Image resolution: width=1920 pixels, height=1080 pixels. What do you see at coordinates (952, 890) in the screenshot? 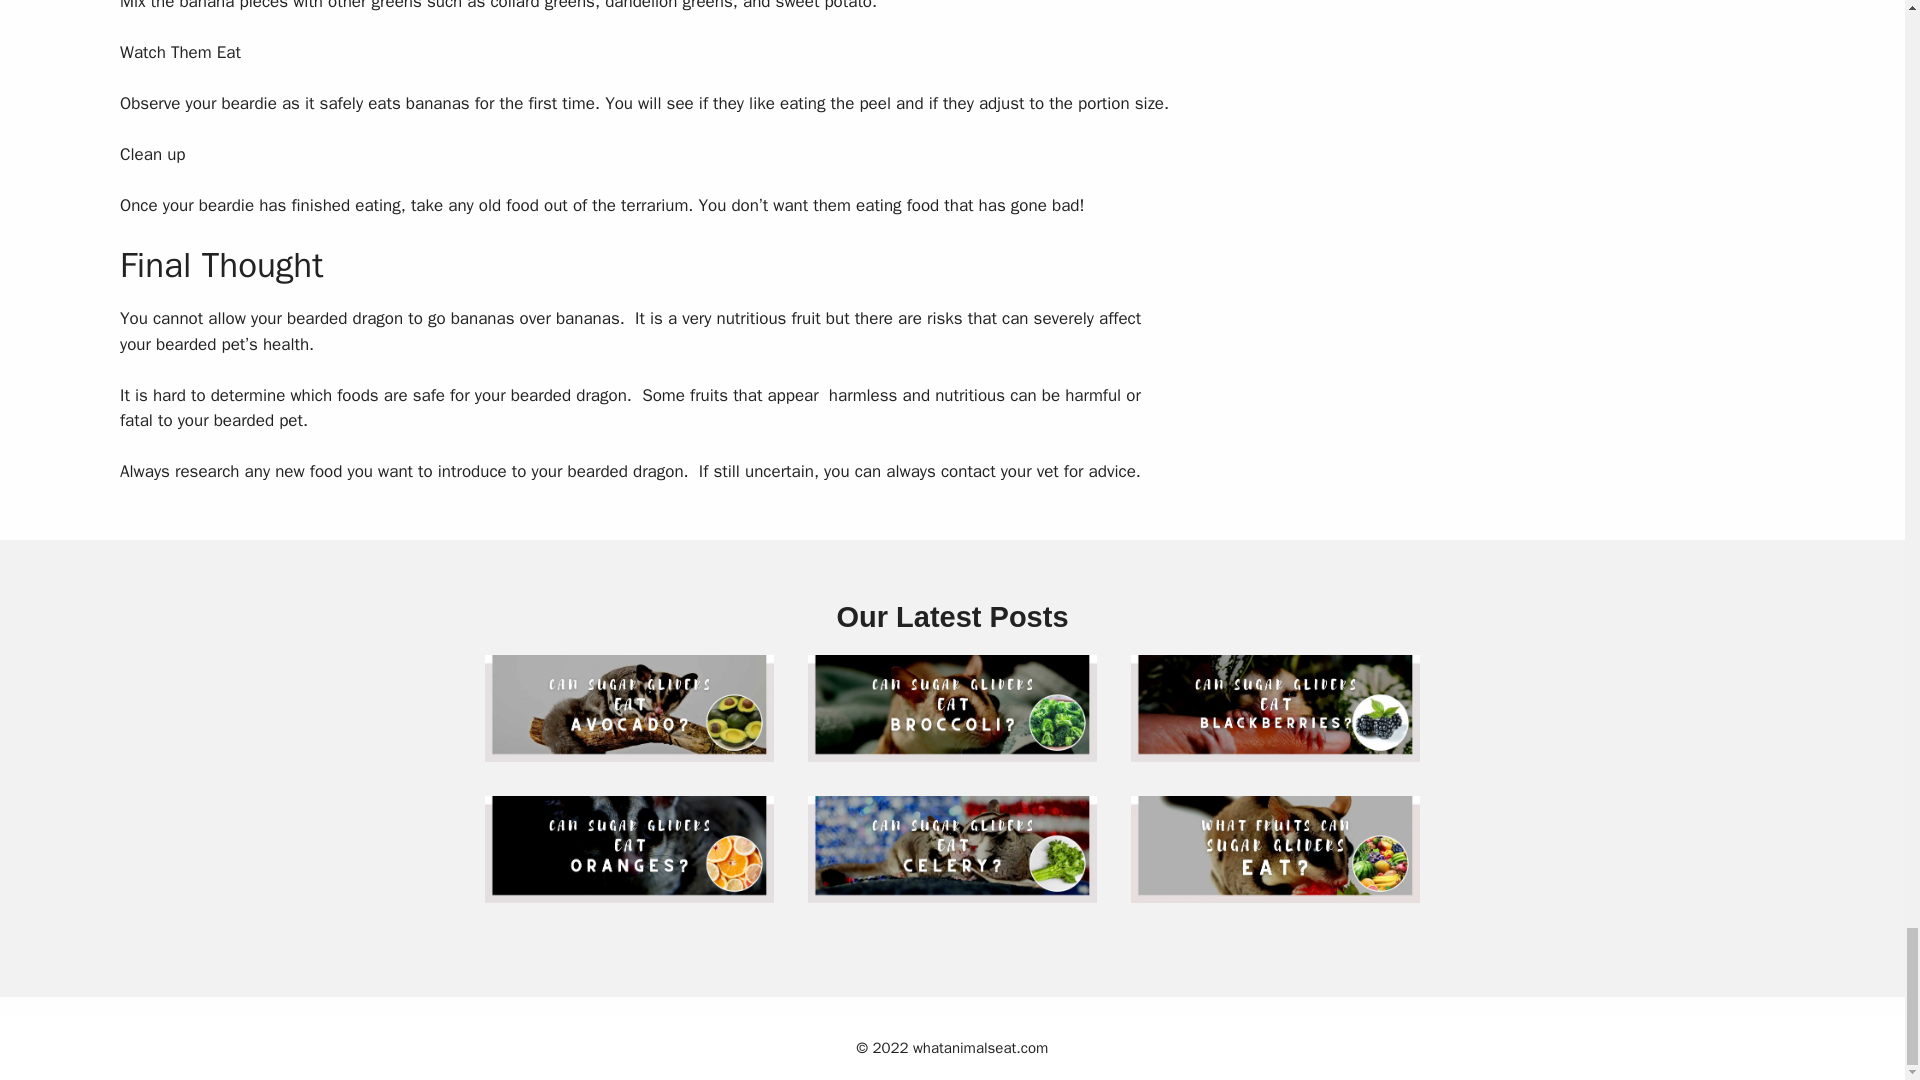
I see `Can Sugar Gliders Eat Celery?` at bounding box center [952, 890].